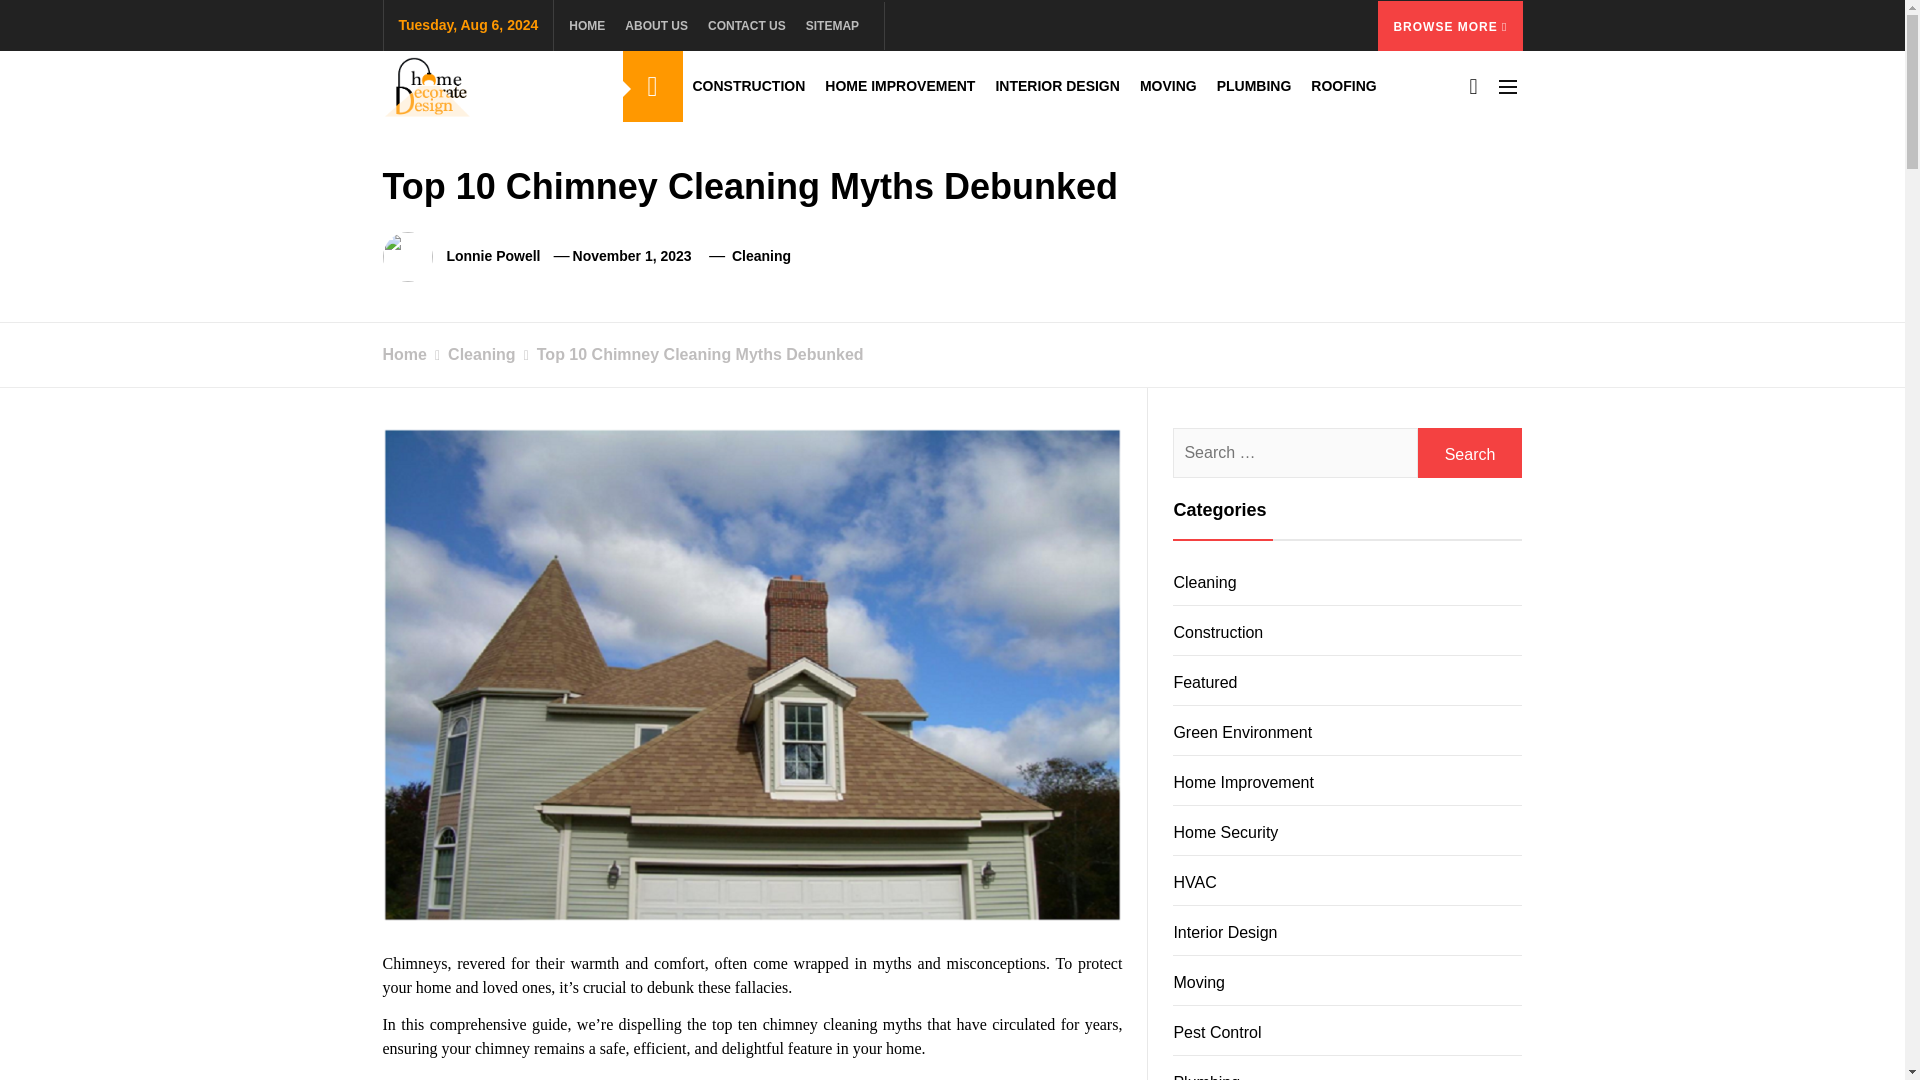 The image size is (1920, 1080). Describe the element at coordinates (690, 354) in the screenshot. I see `Top 10 Chimney Cleaning Myths Debunked` at that location.